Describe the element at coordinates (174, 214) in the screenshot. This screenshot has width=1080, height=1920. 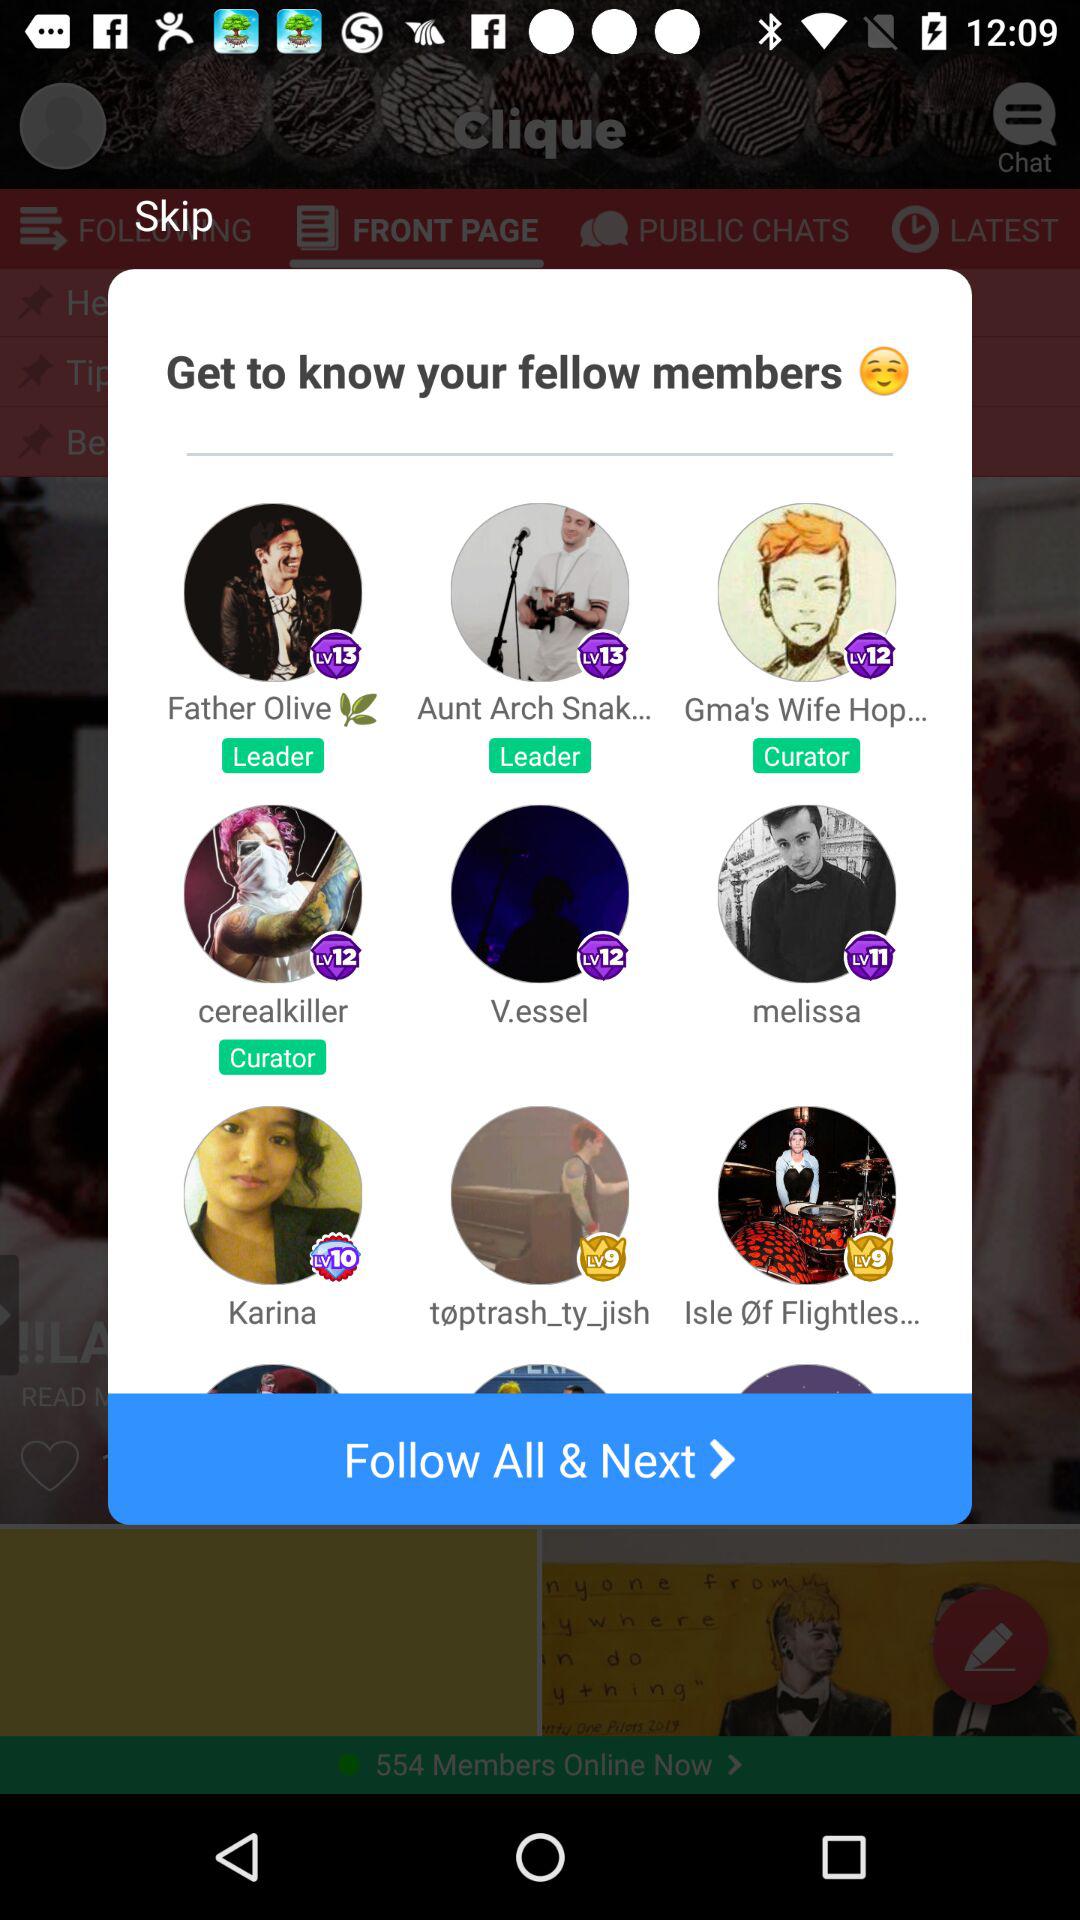
I see `turn off app above the get to know item` at that location.